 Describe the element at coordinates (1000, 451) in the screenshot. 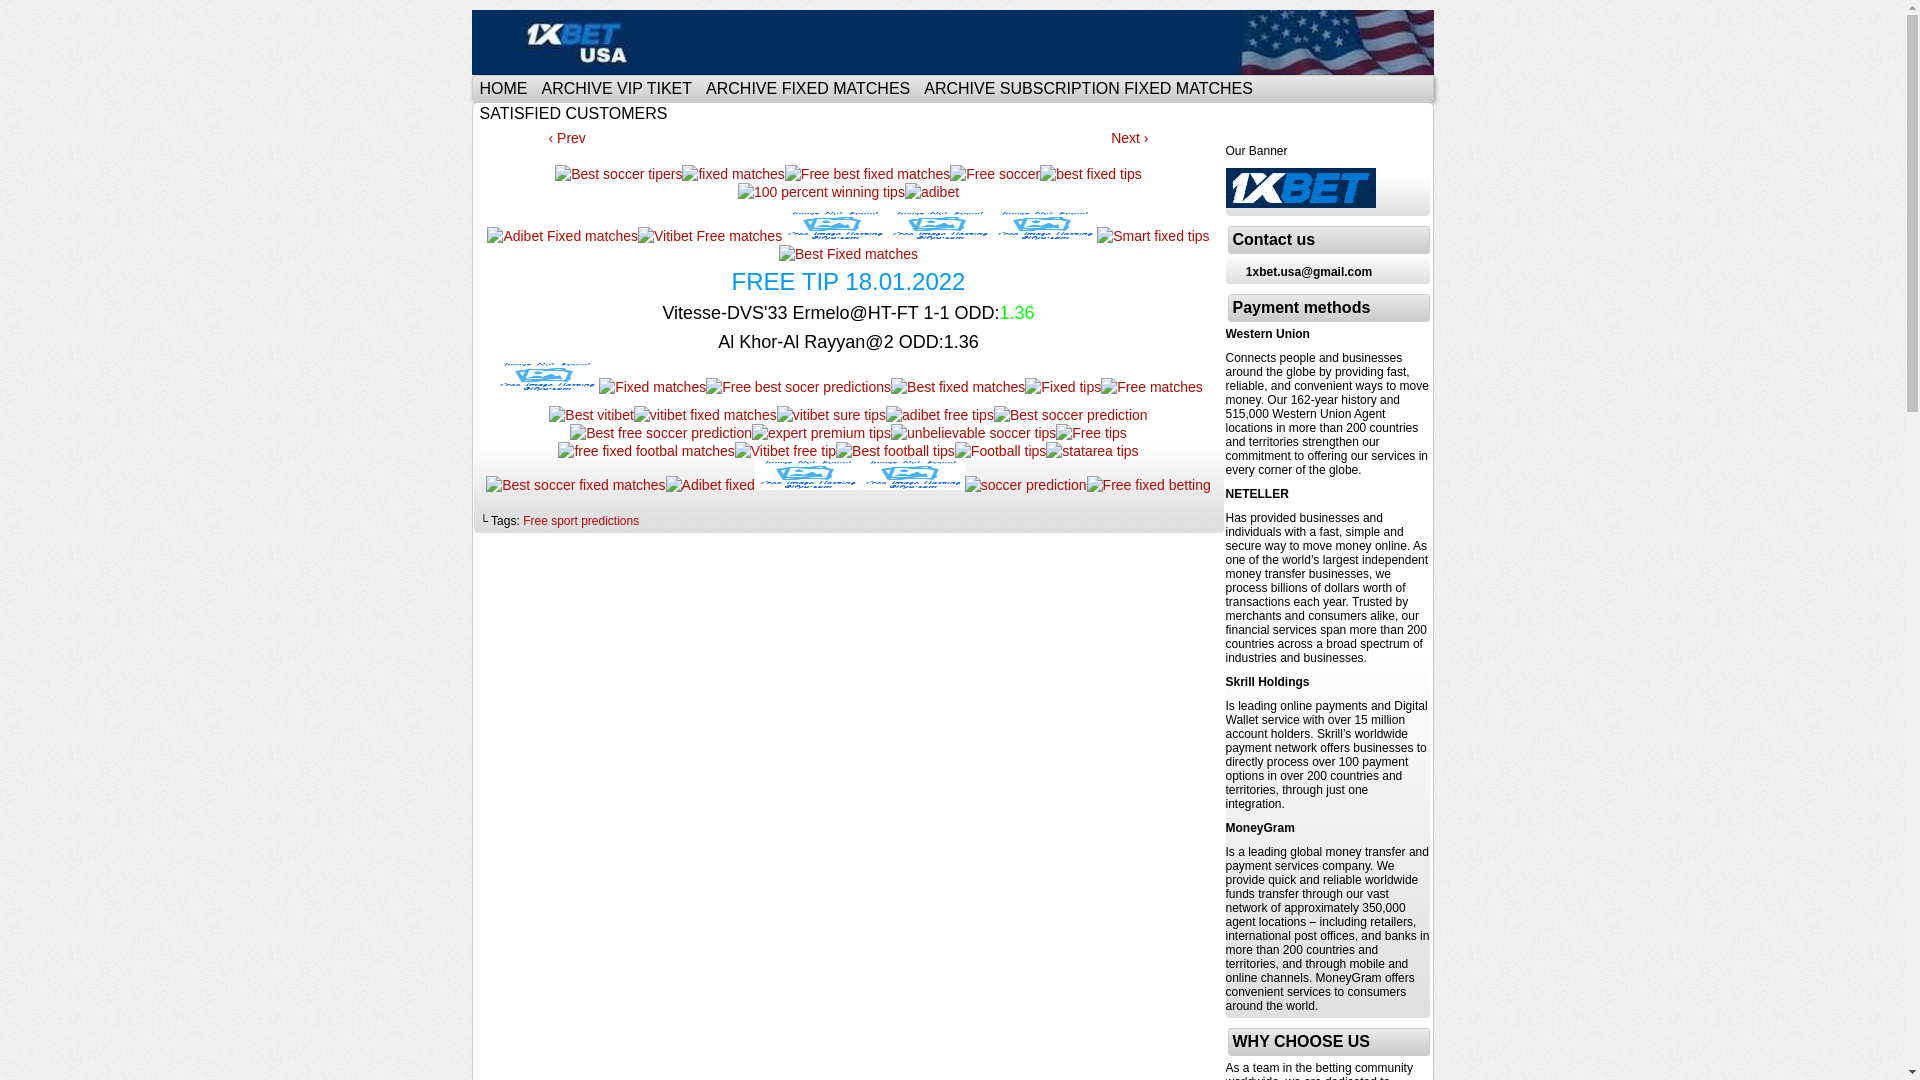

I see `Football tips` at that location.